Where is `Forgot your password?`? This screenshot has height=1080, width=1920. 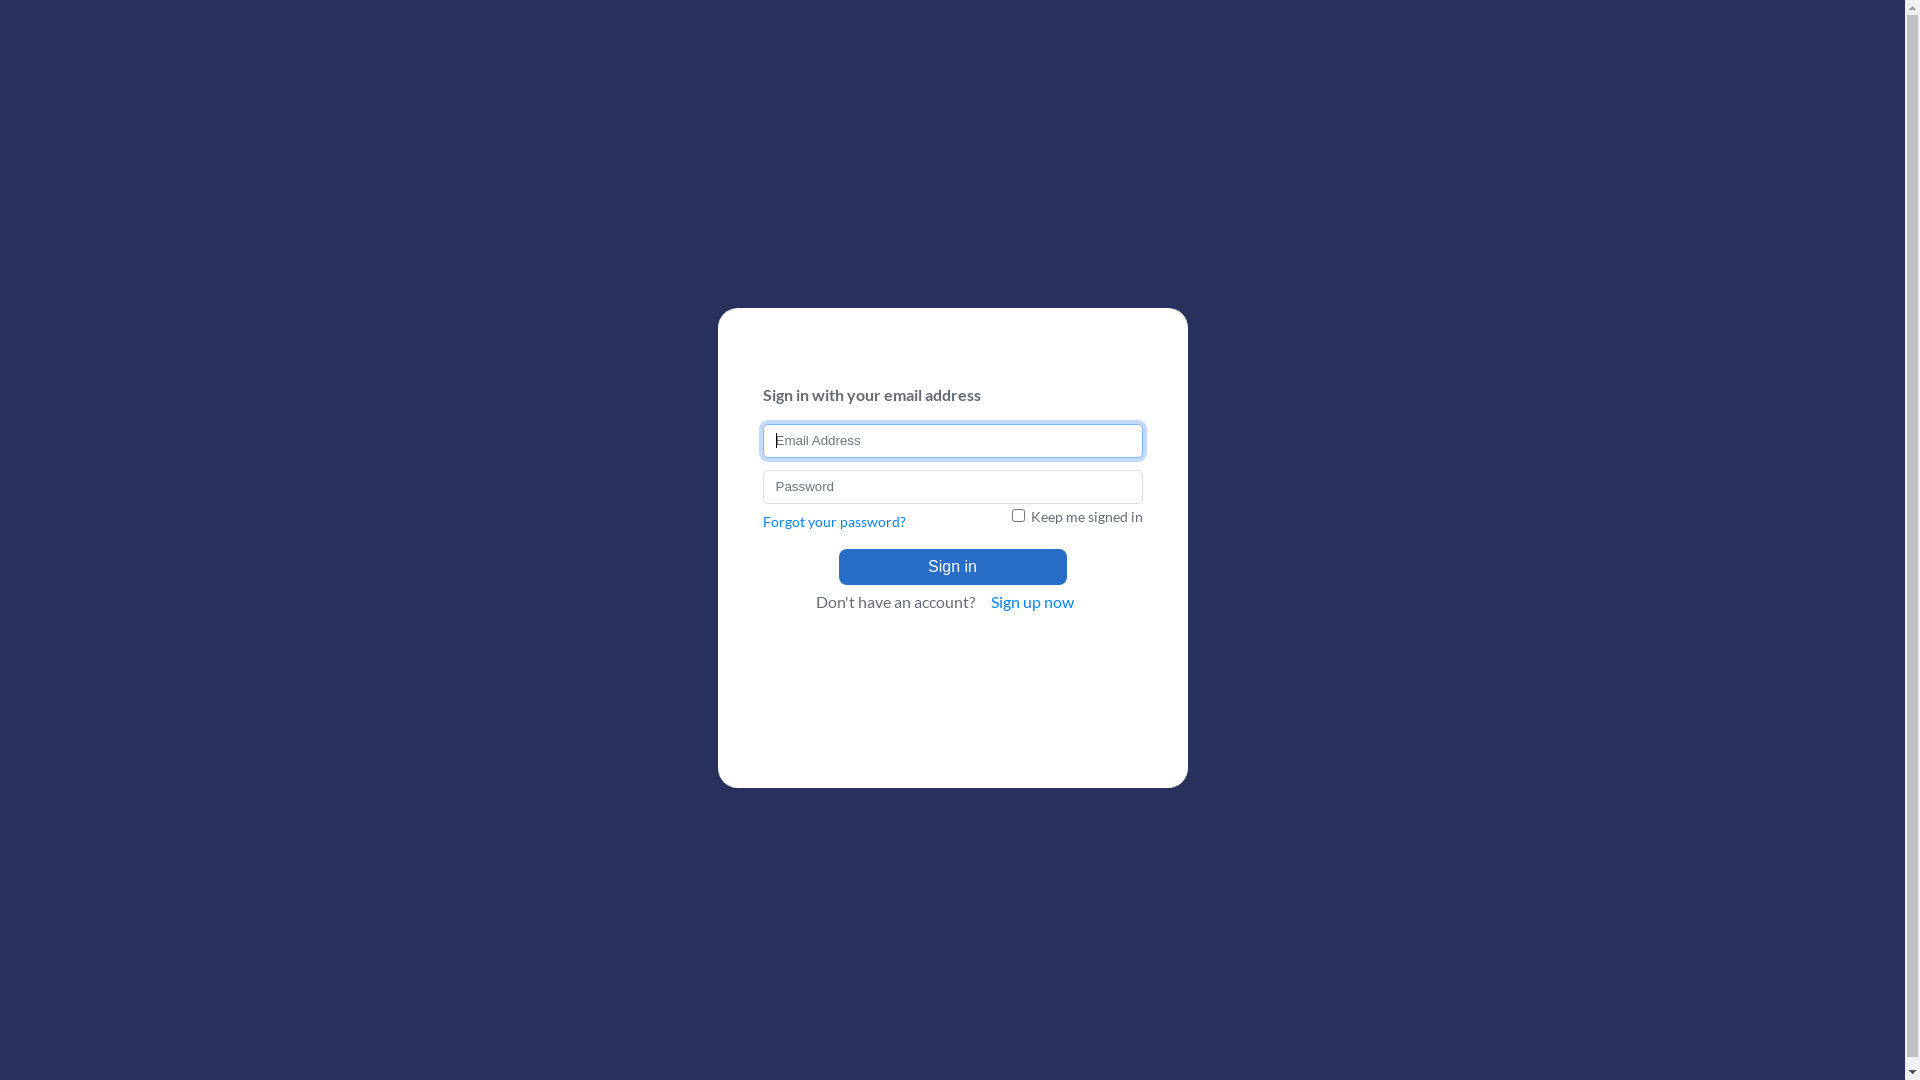 Forgot your password? is located at coordinates (834, 520).